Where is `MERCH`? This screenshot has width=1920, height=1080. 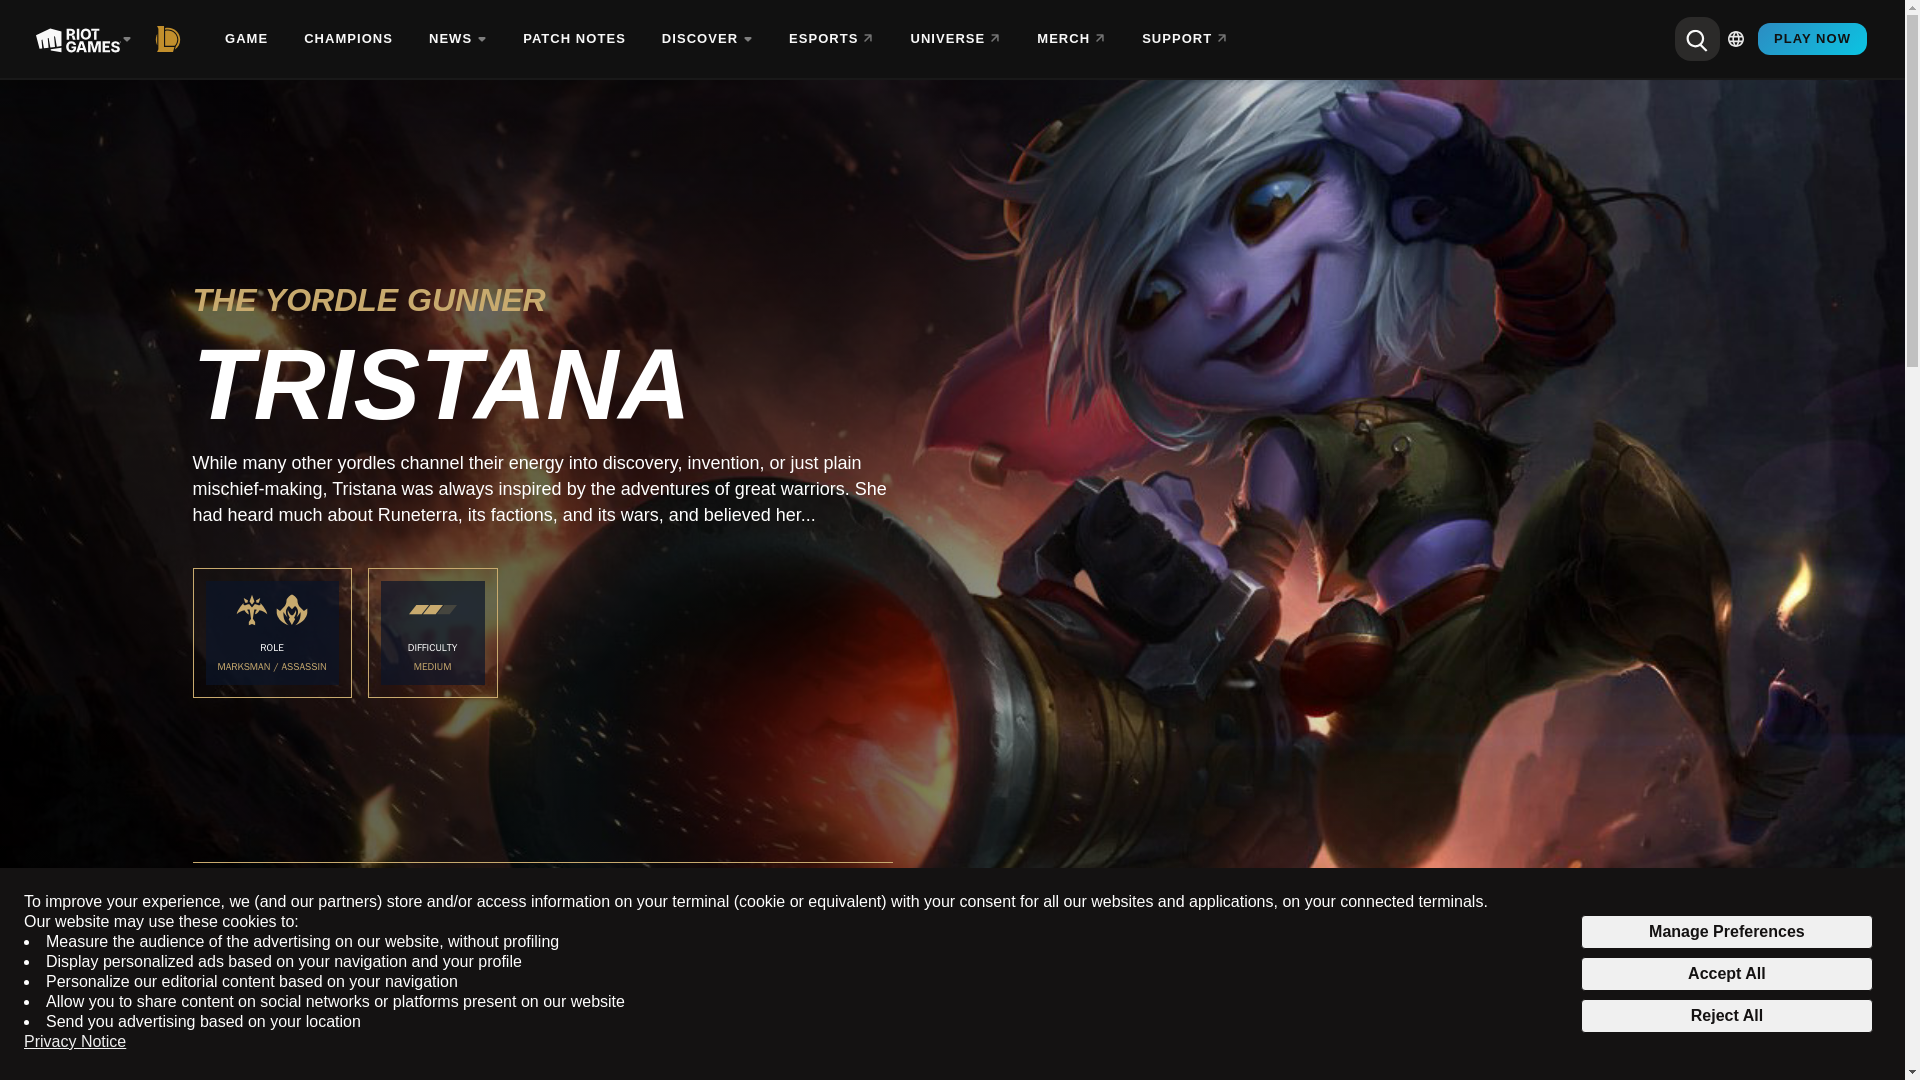
MERCH is located at coordinates (1073, 39).